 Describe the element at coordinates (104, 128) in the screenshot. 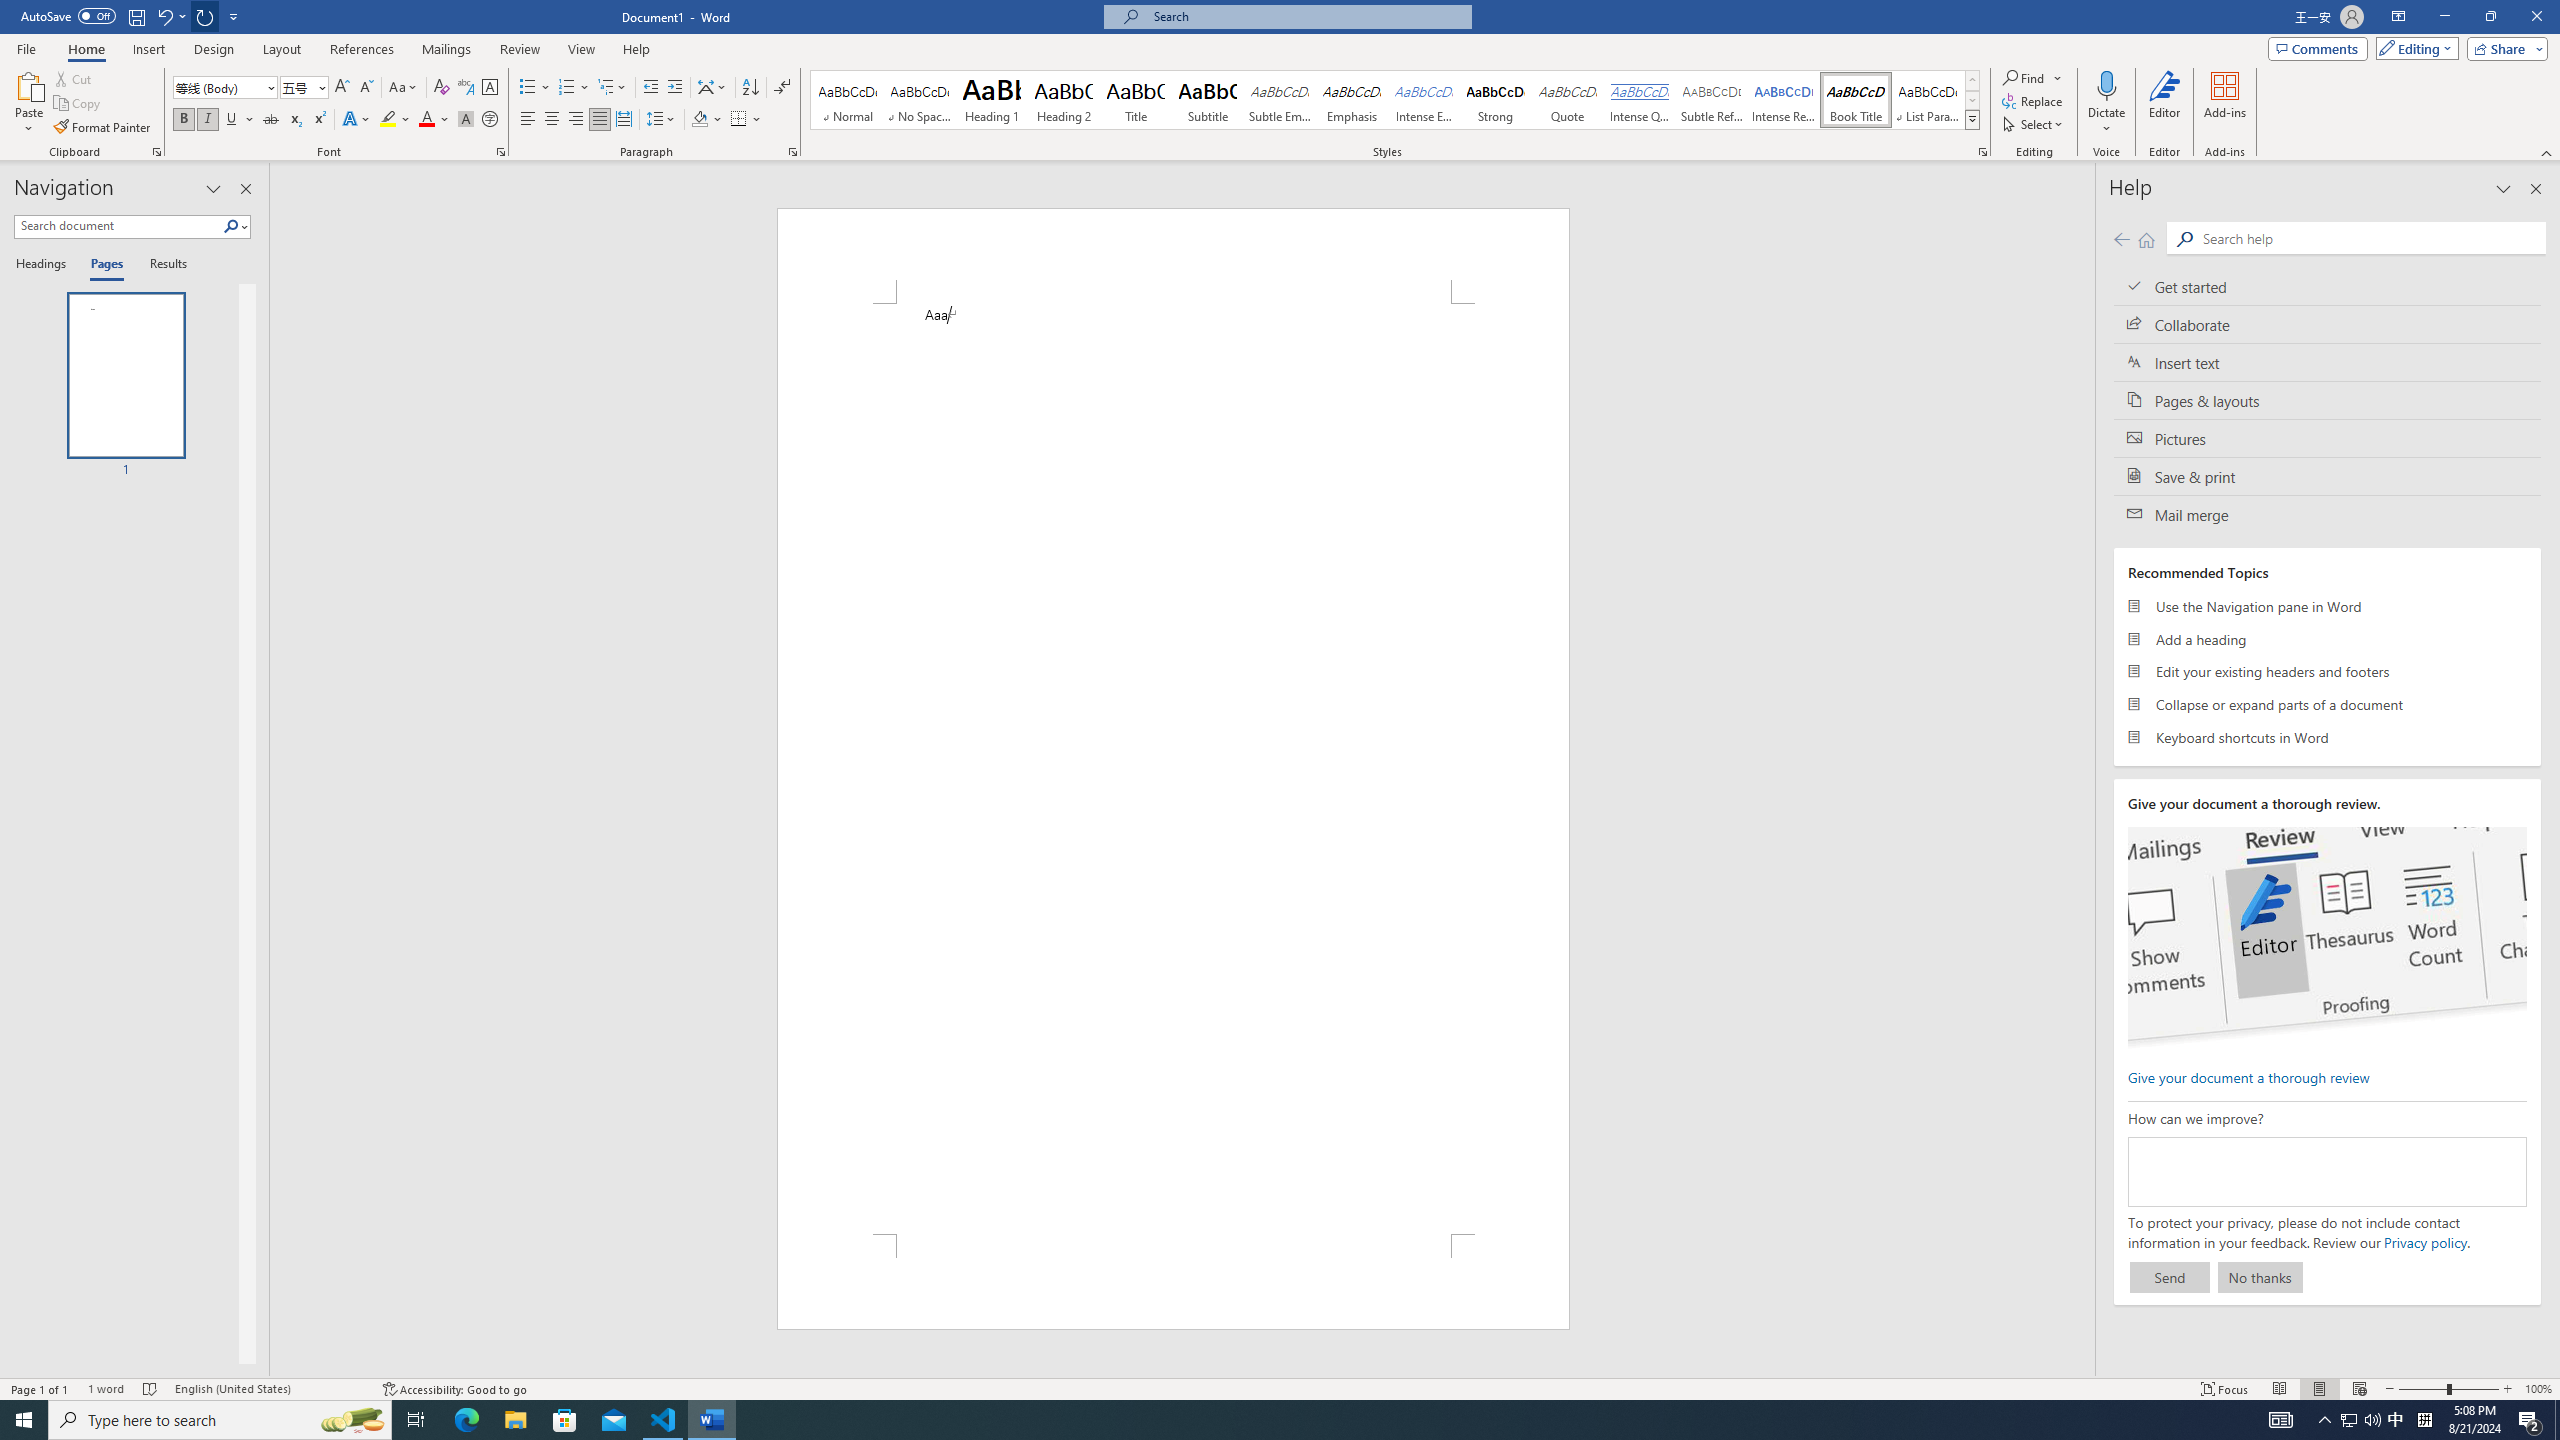

I see `Format Painter` at that location.